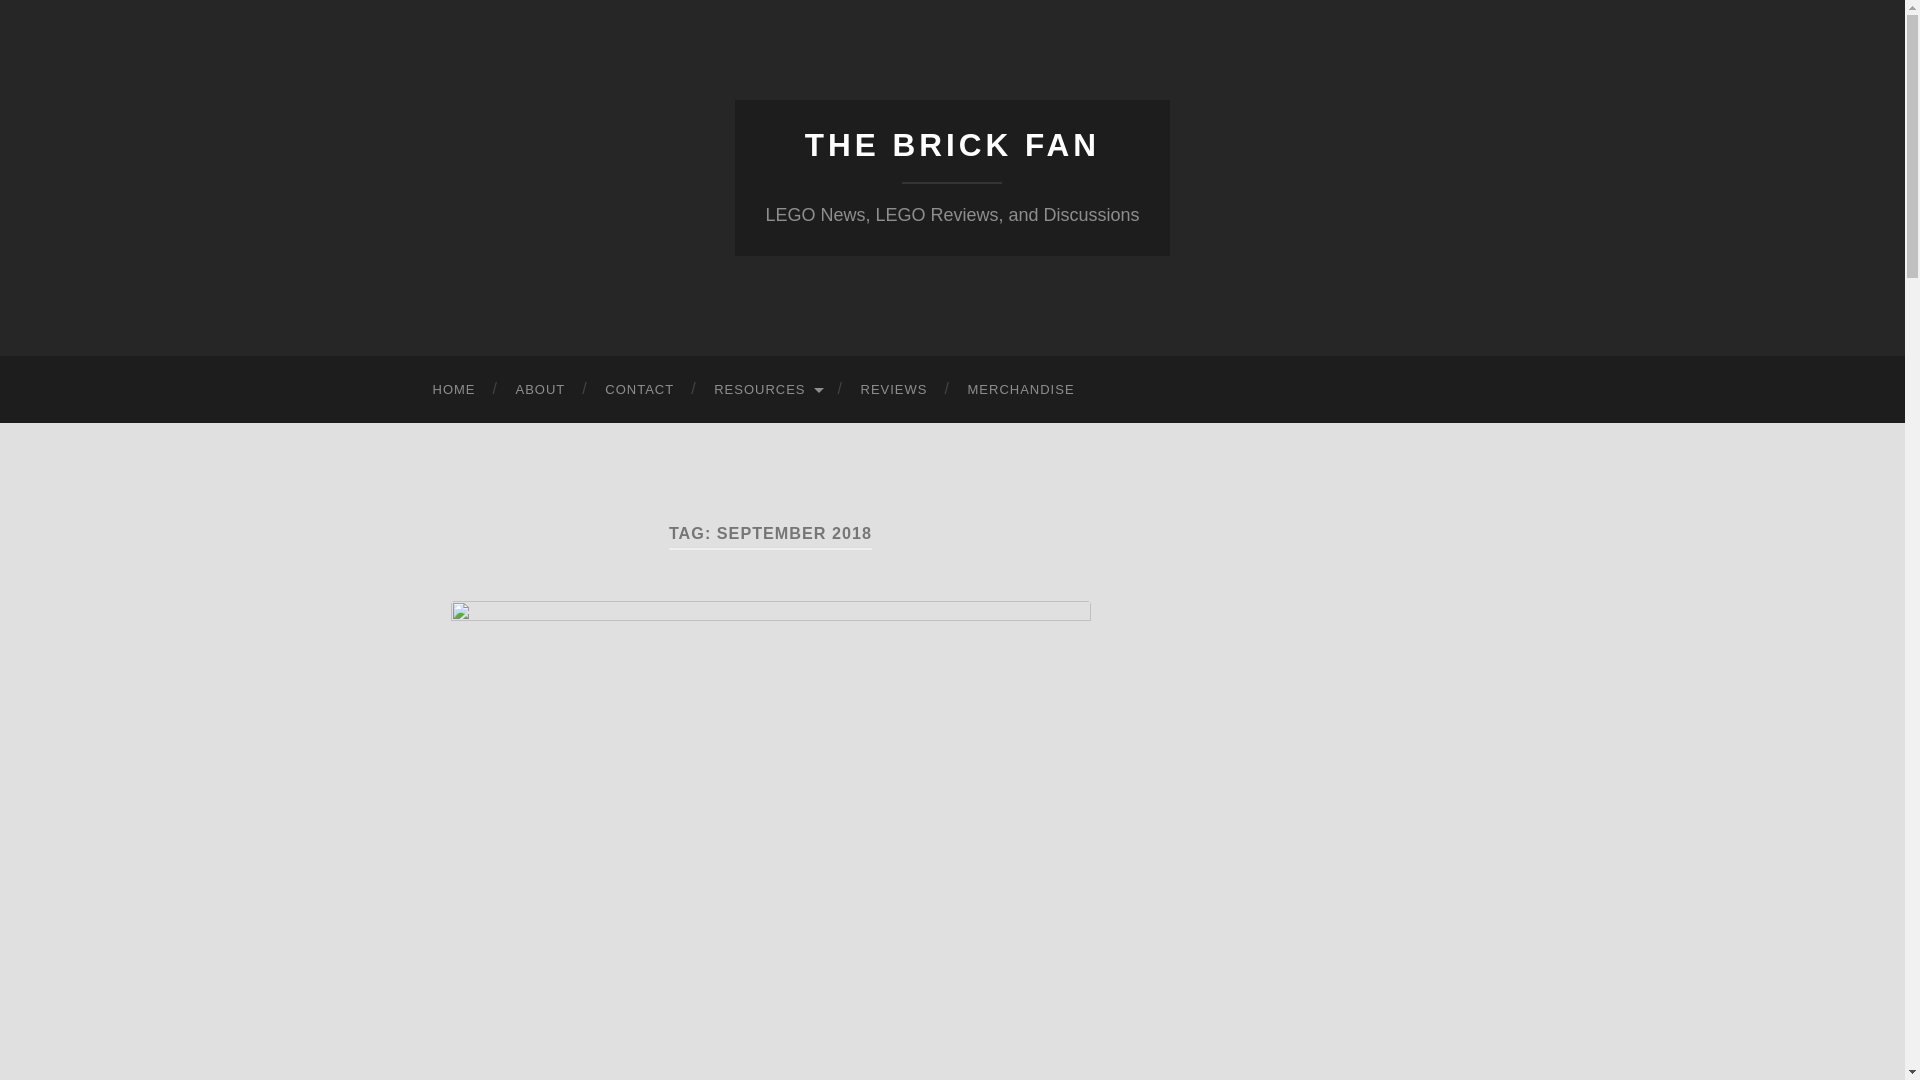  I want to click on HOME, so click(454, 390).